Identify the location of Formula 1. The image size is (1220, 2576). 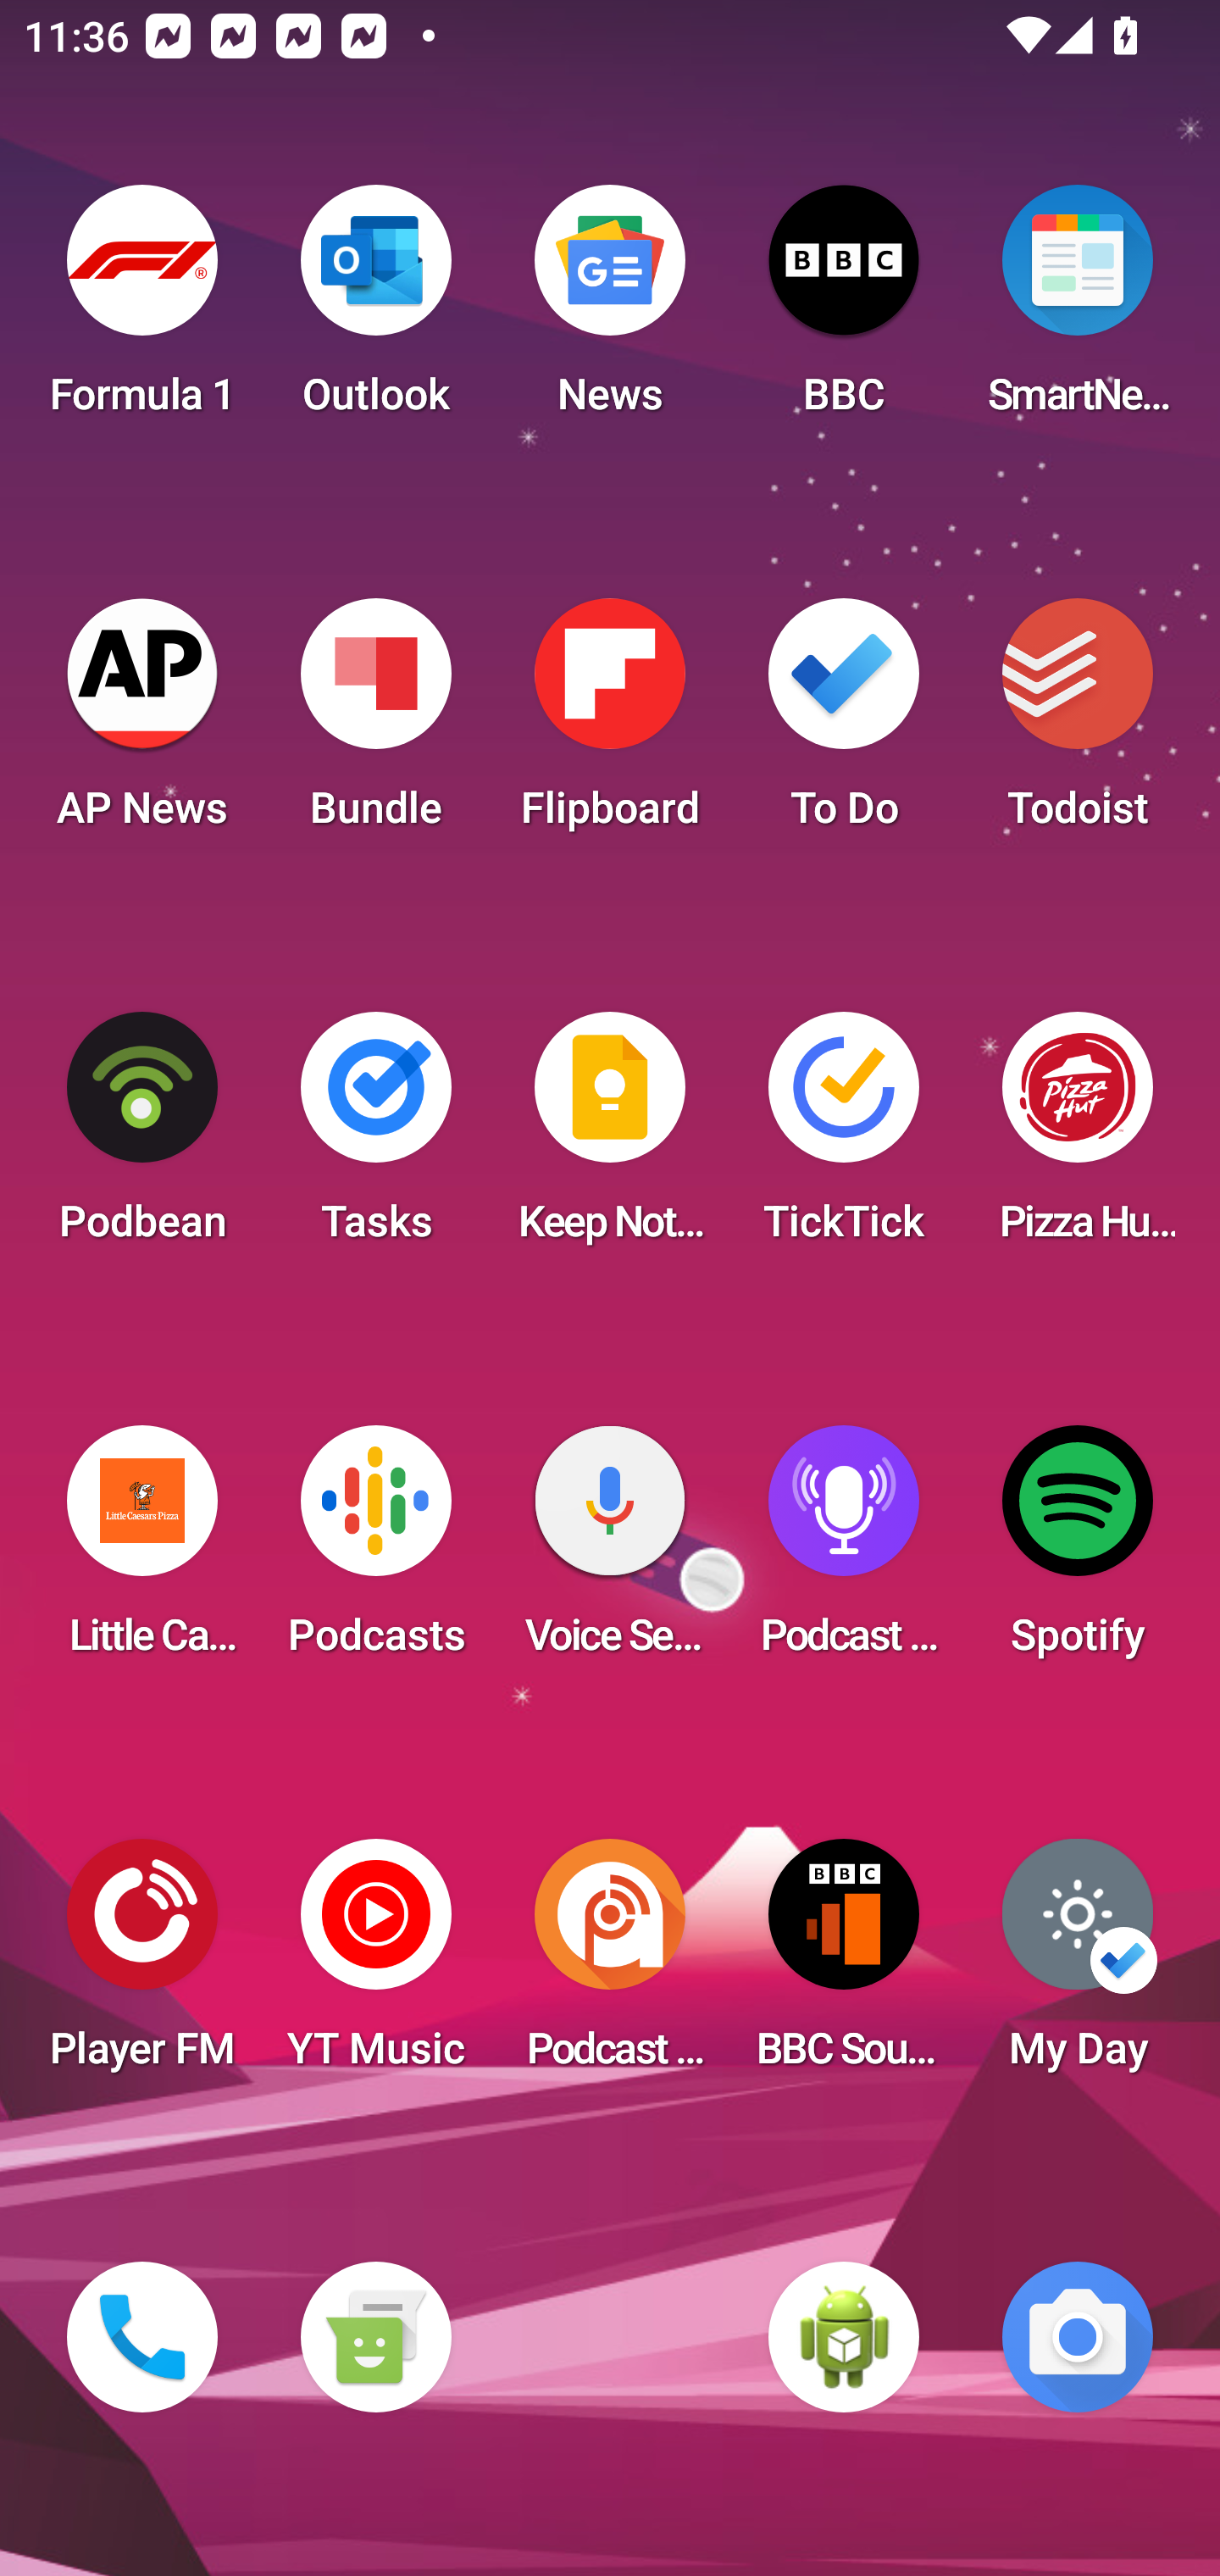
(142, 310).